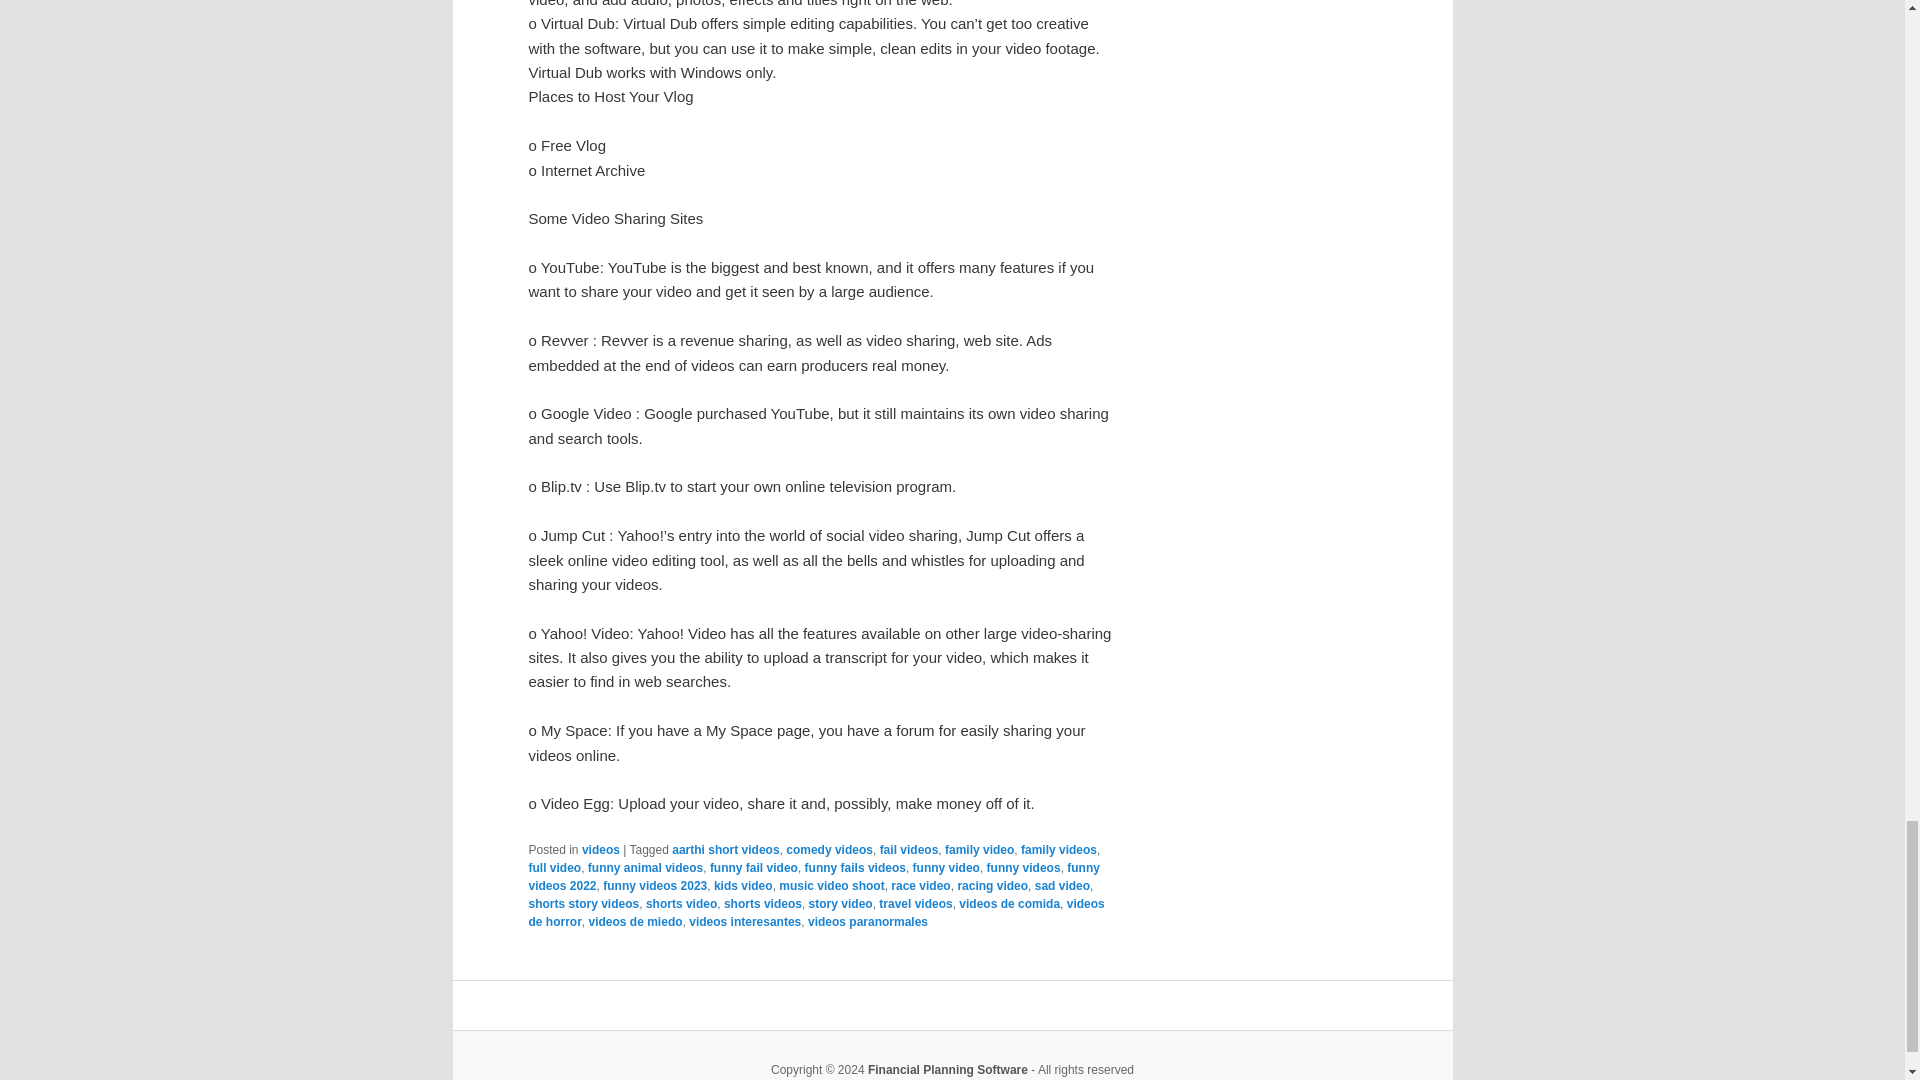  I want to click on shorts video, so click(680, 904).